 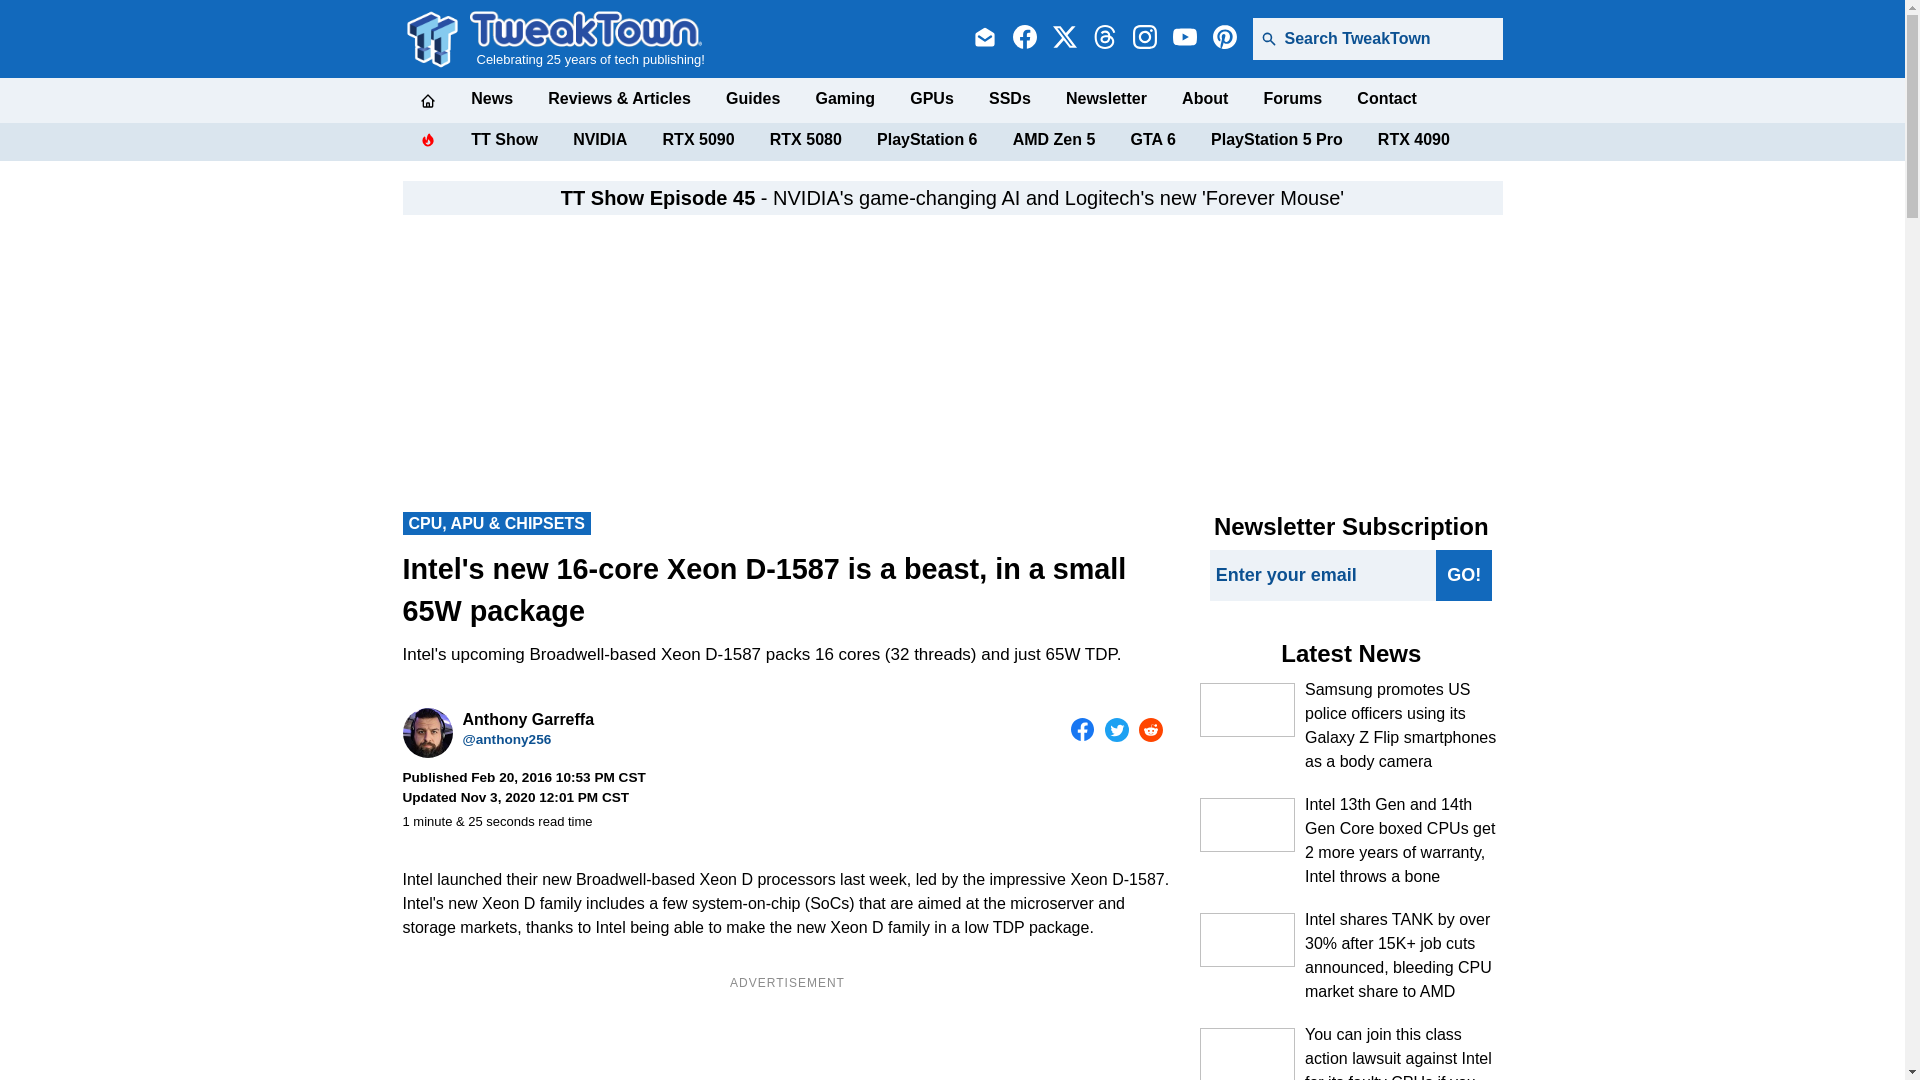 I want to click on Share on Twitter, so click(x=1116, y=730).